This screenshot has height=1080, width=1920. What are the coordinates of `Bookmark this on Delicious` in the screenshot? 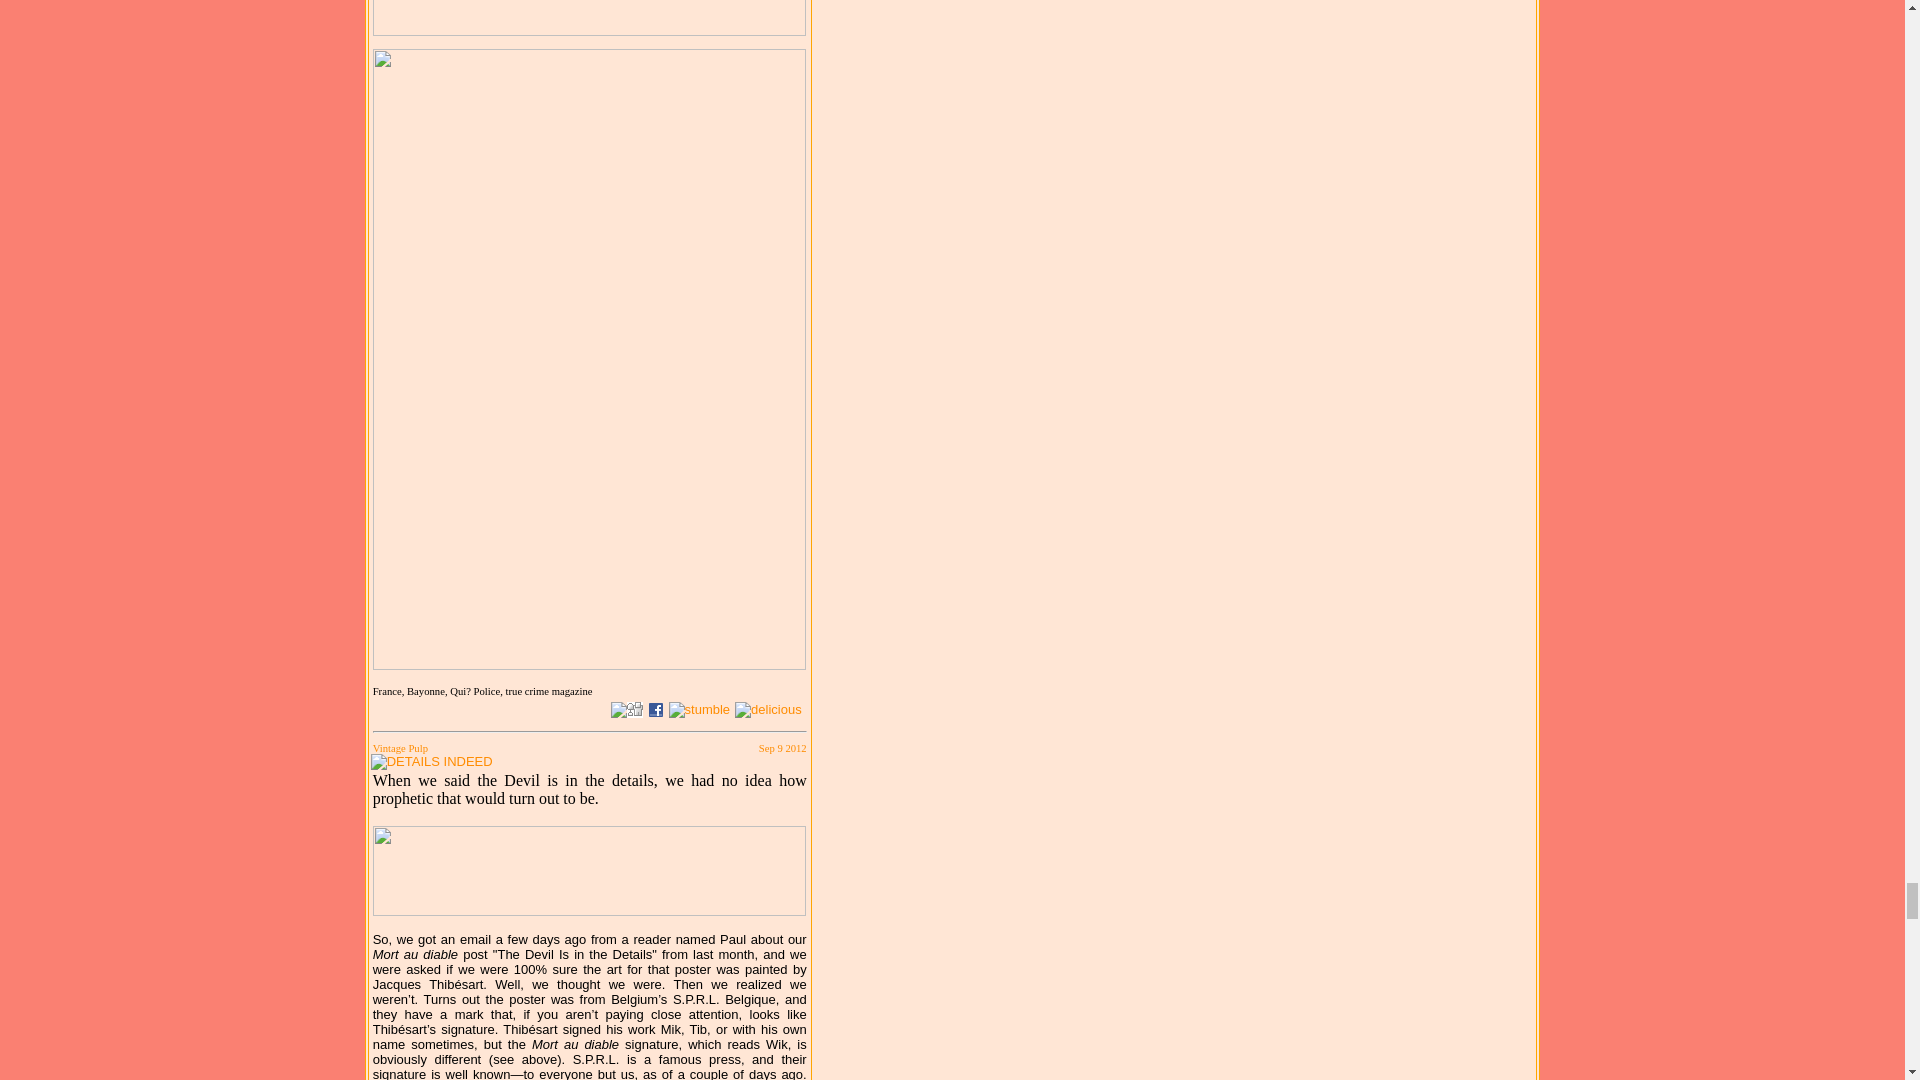 It's located at (768, 710).